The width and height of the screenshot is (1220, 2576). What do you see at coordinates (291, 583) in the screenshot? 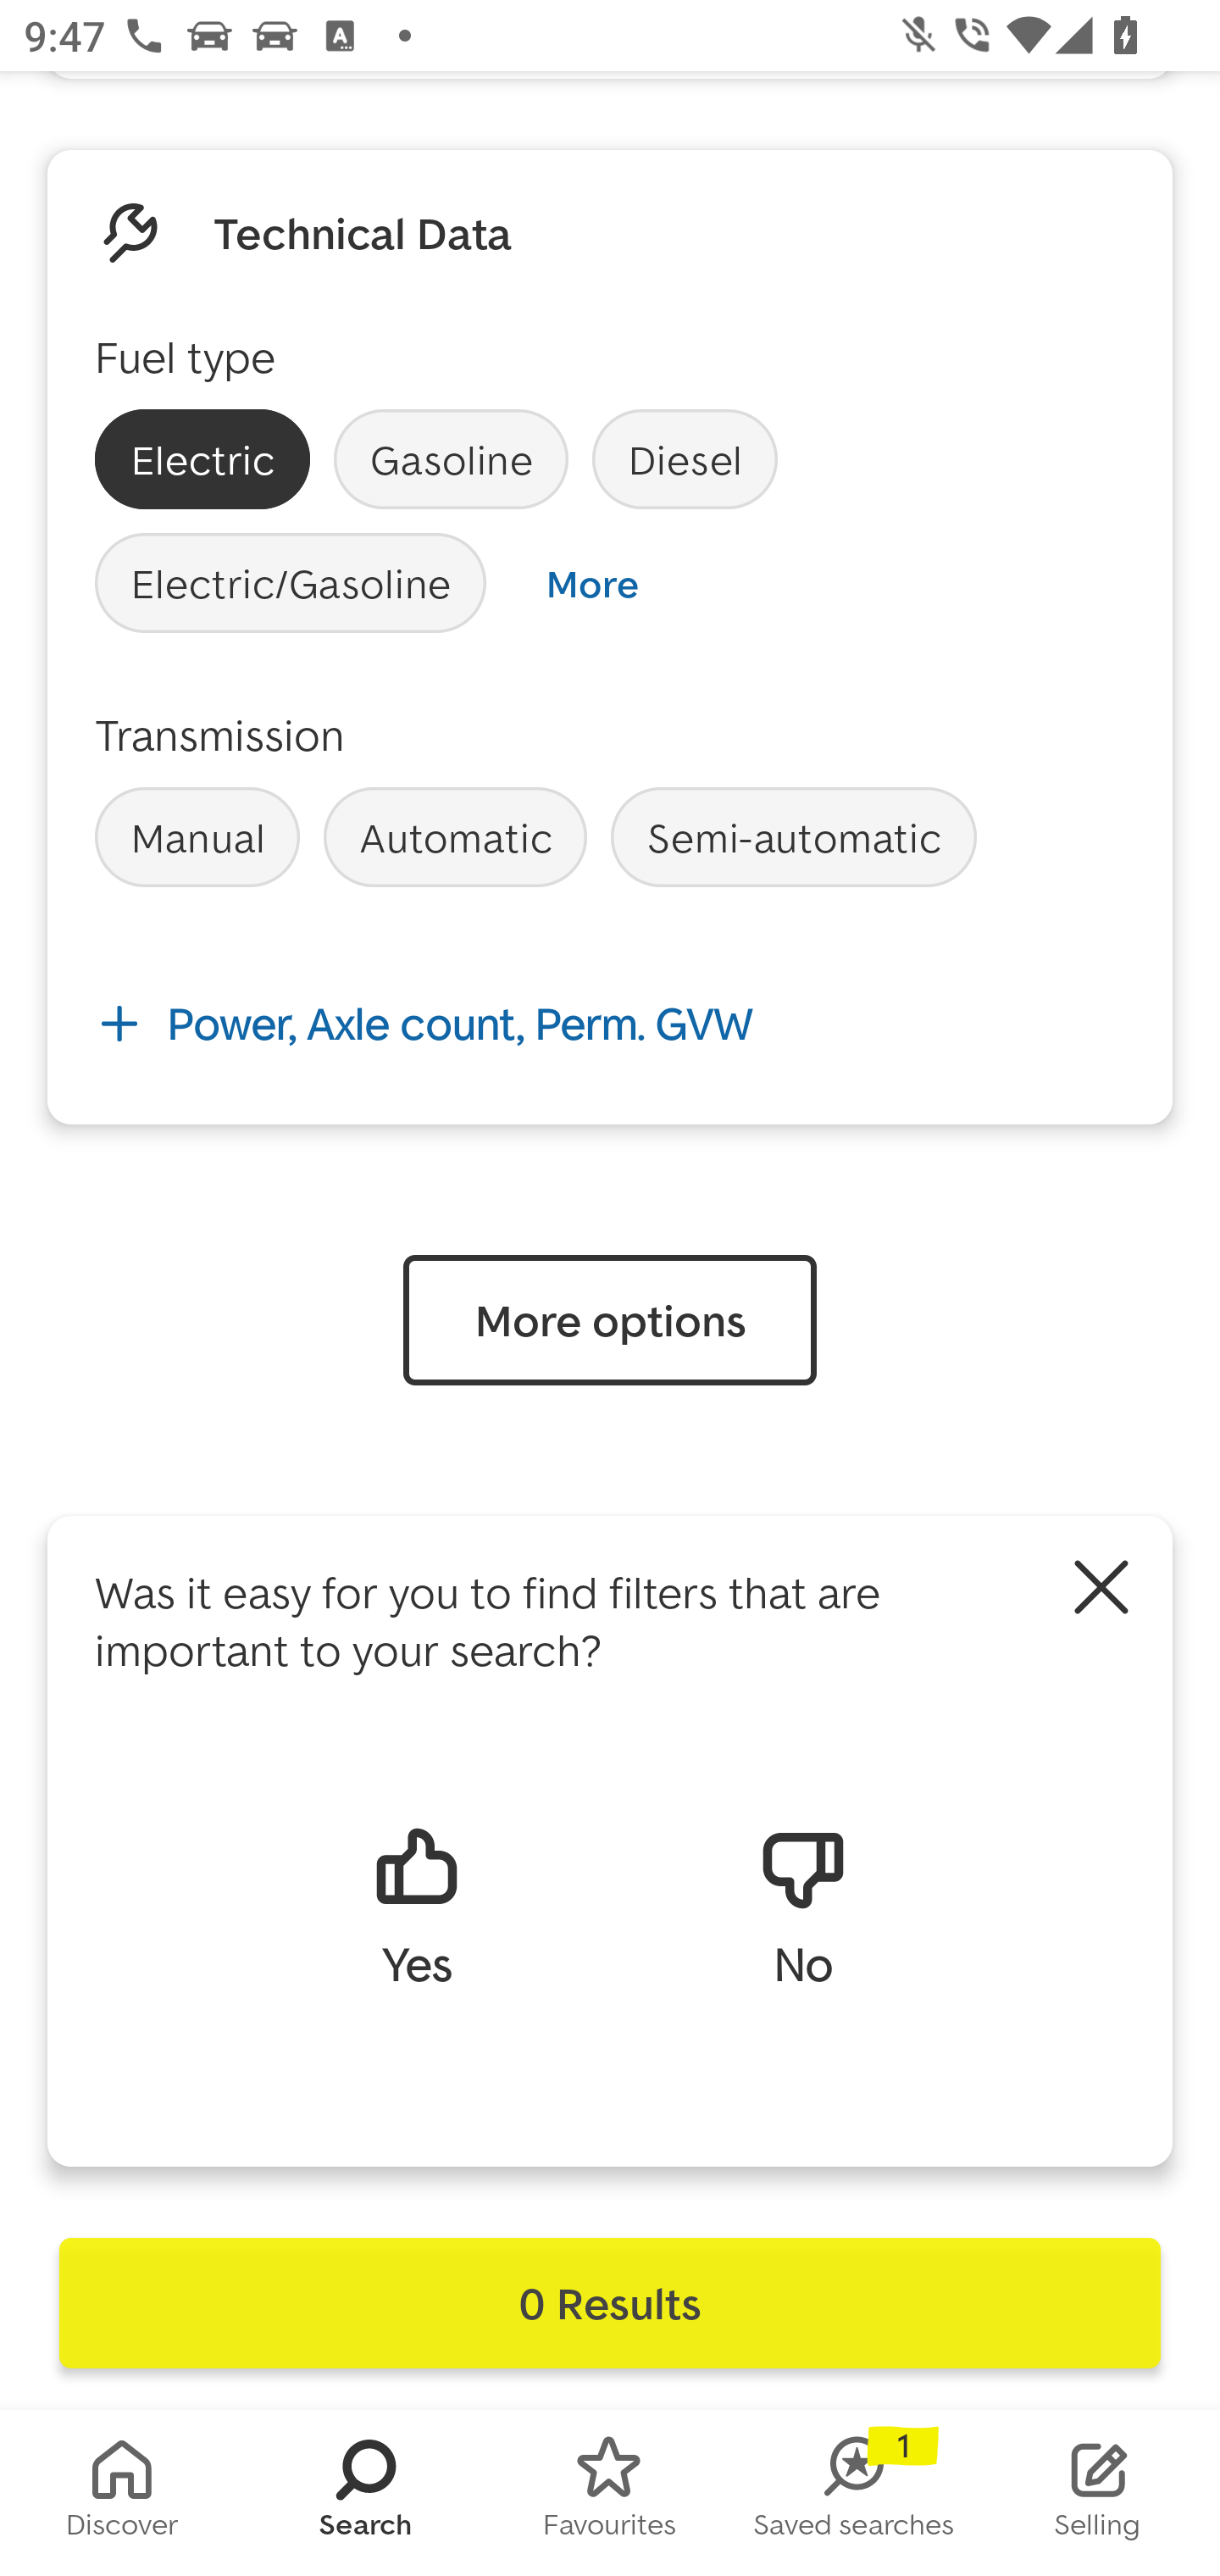
I see `Electric/Gasoline` at bounding box center [291, 583].